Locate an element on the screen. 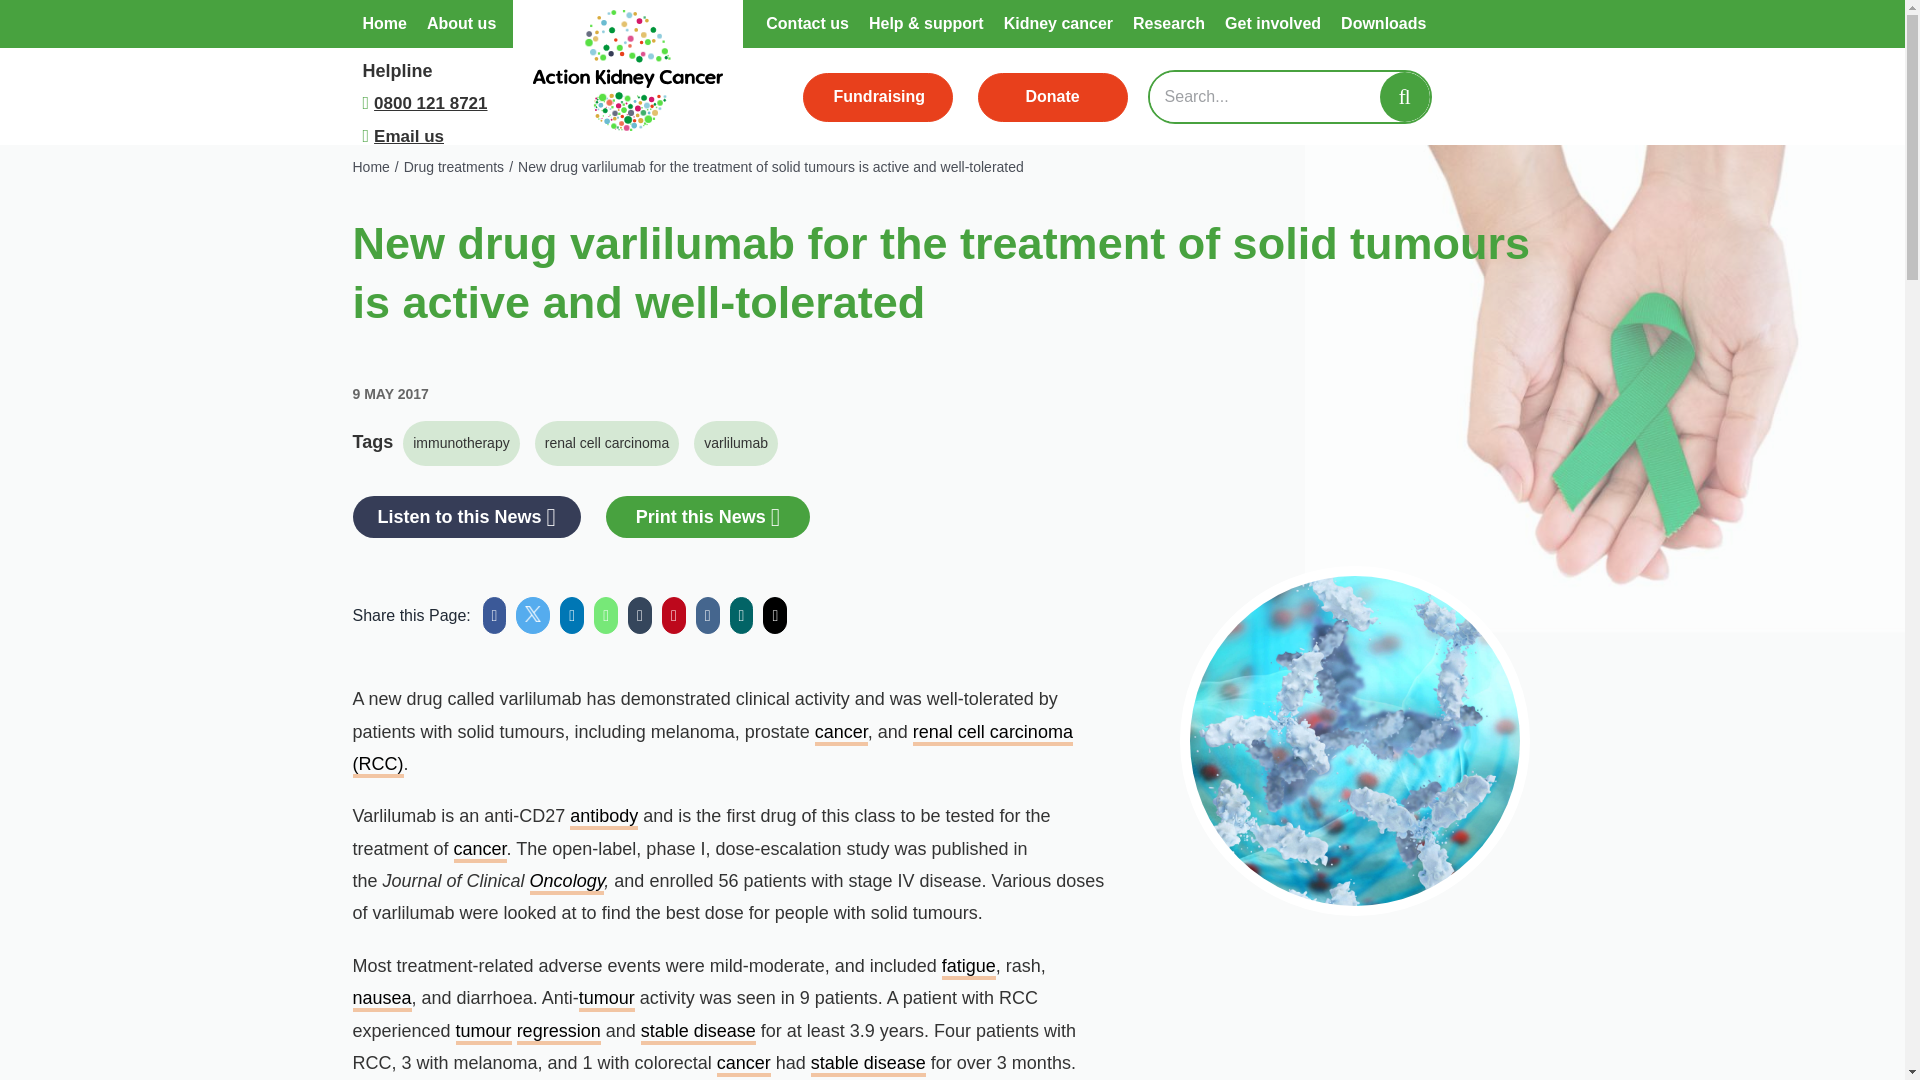  About us is located at coordinates (460, 24).